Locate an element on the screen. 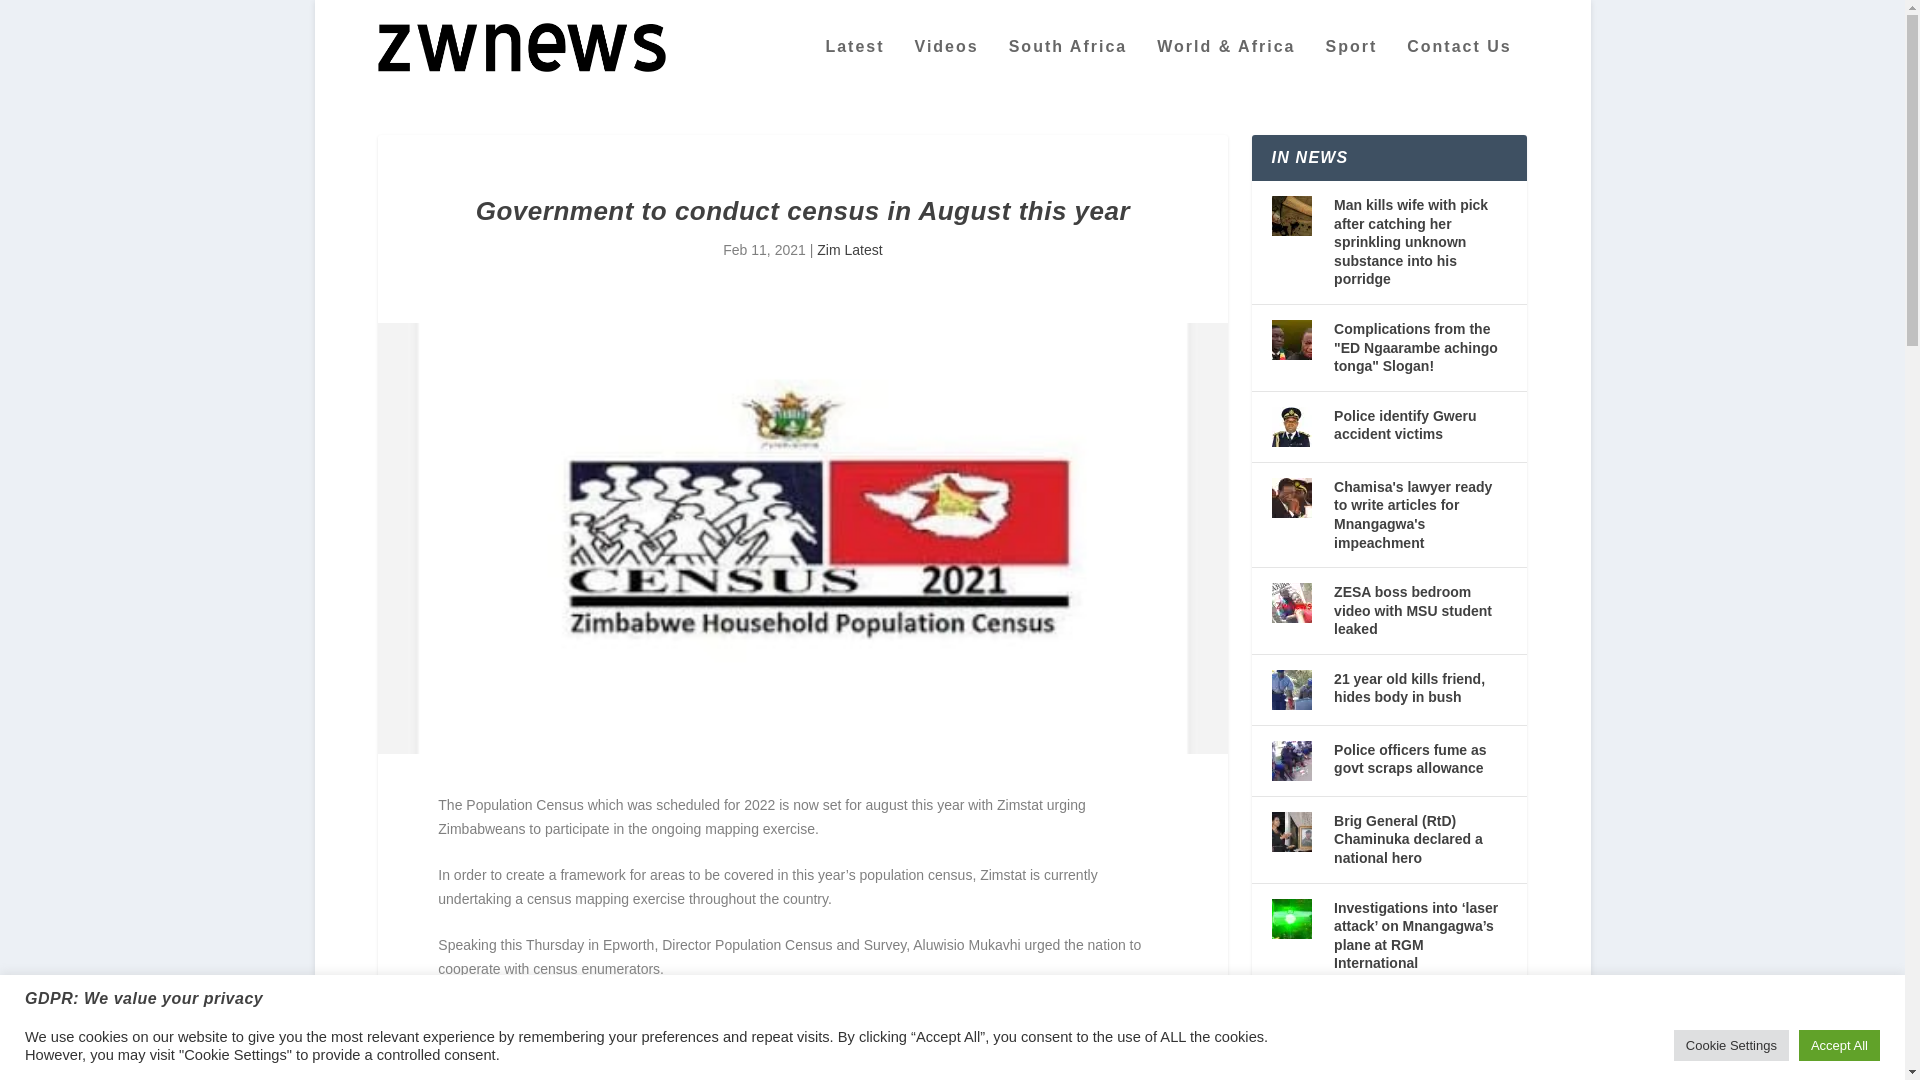 The width and height of the screenshot is (1920, 1080). South Africa is located at coordinates (1068, 66).